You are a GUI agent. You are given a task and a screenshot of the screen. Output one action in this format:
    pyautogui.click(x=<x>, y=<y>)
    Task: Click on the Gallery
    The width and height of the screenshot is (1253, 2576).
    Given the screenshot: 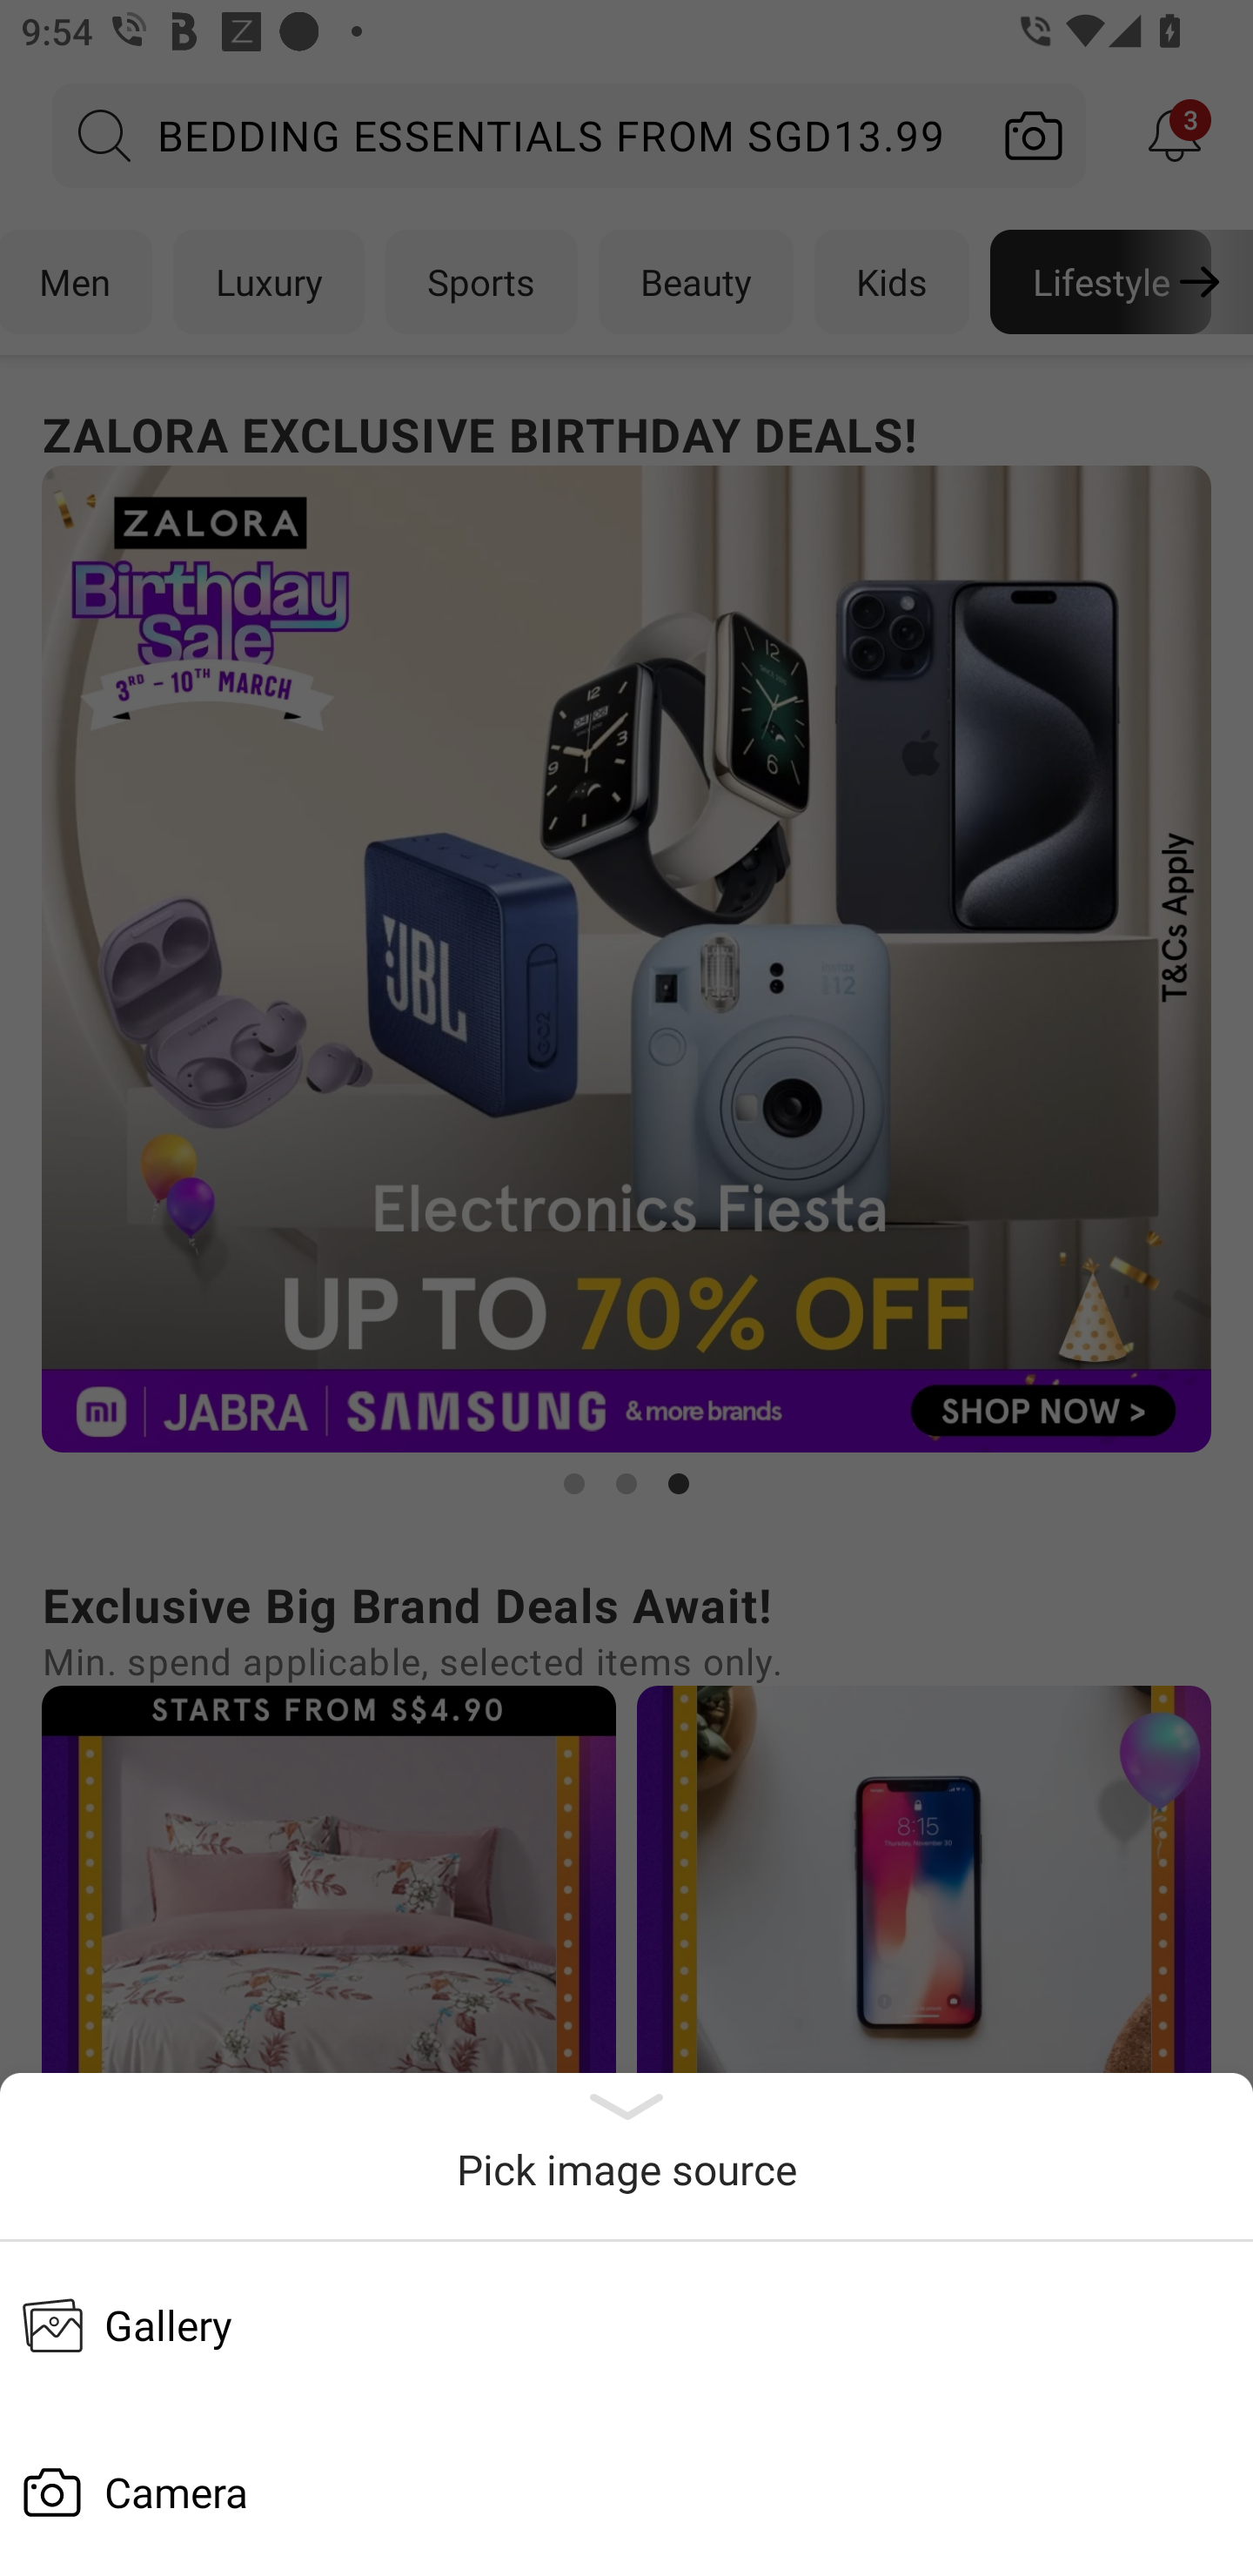 What is the action you would take?
    pyautogui.click(x=626, y=2324)
    